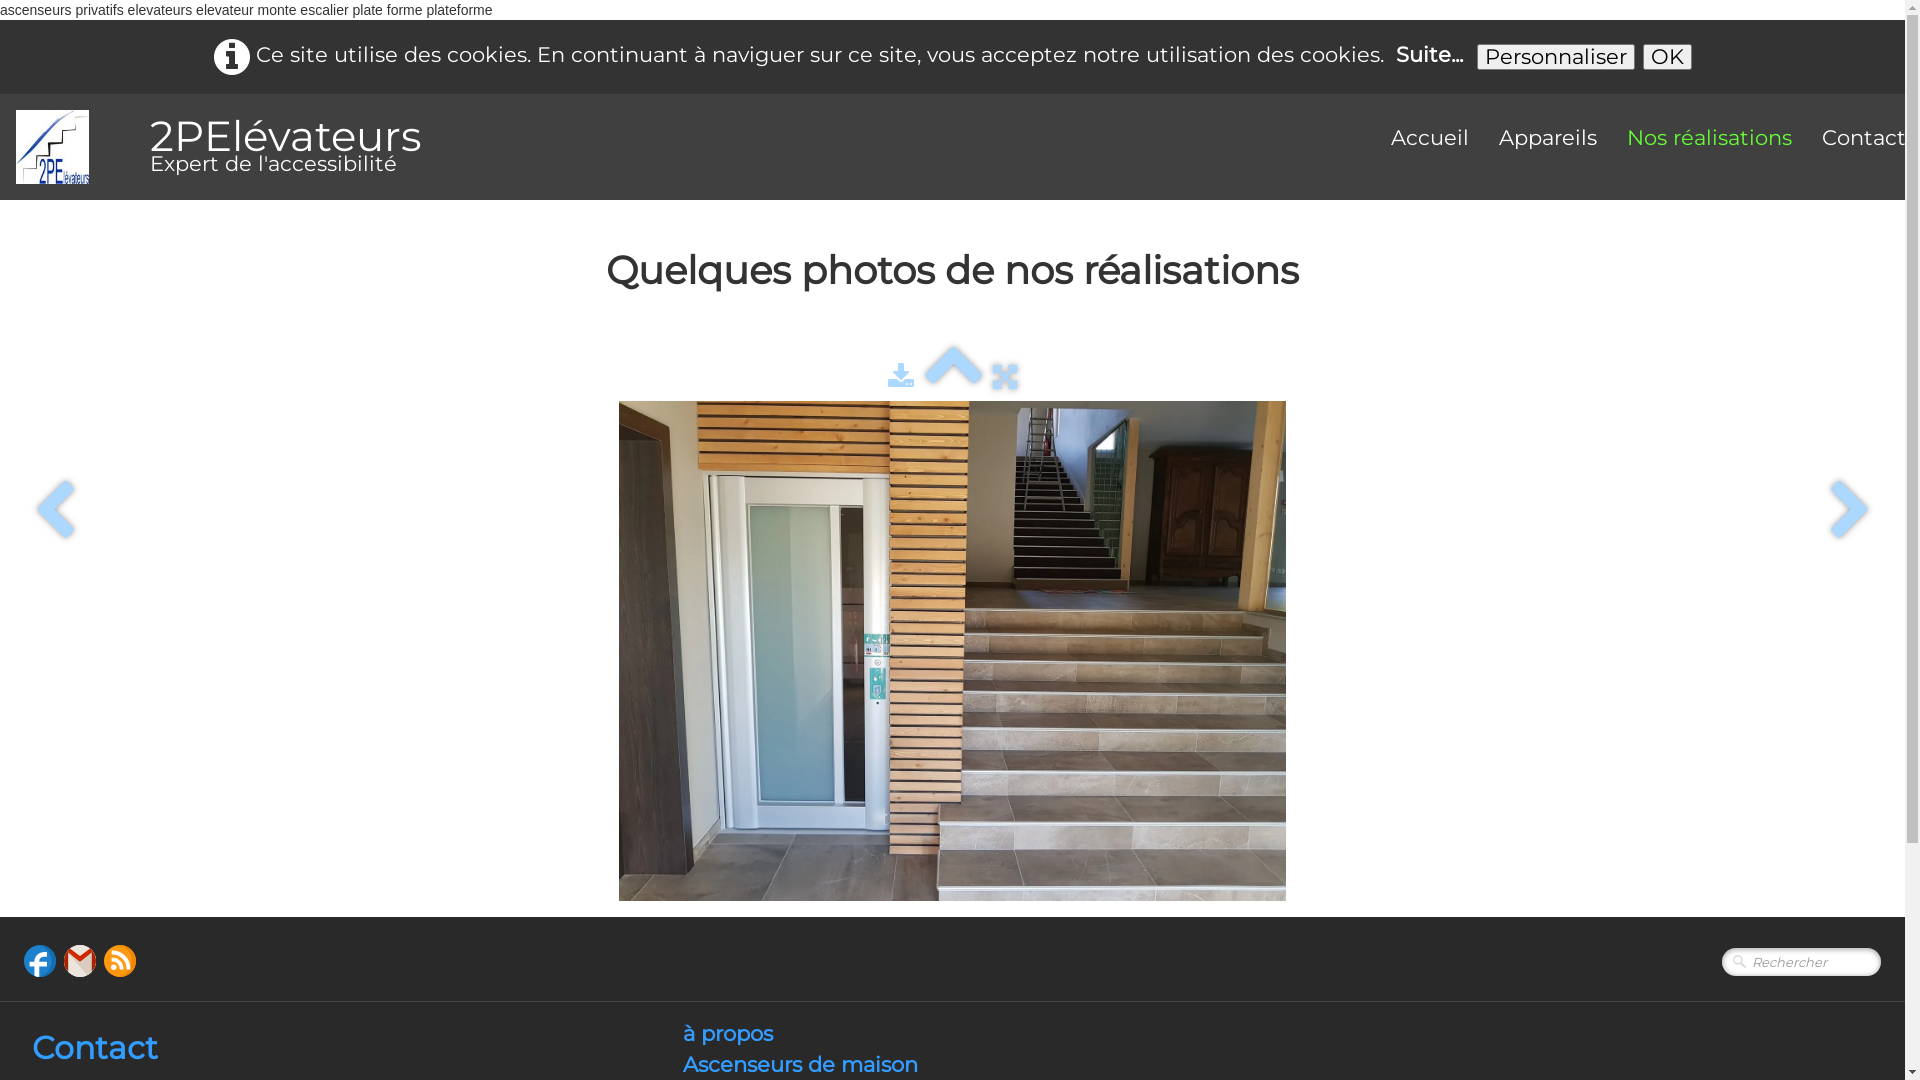 The width and height of the screenshot is (1920, 1080). What do you see at coordinates (1555, 57) in the screenshot?
I see `Personnaliser` at bounding box center [1555, 57].